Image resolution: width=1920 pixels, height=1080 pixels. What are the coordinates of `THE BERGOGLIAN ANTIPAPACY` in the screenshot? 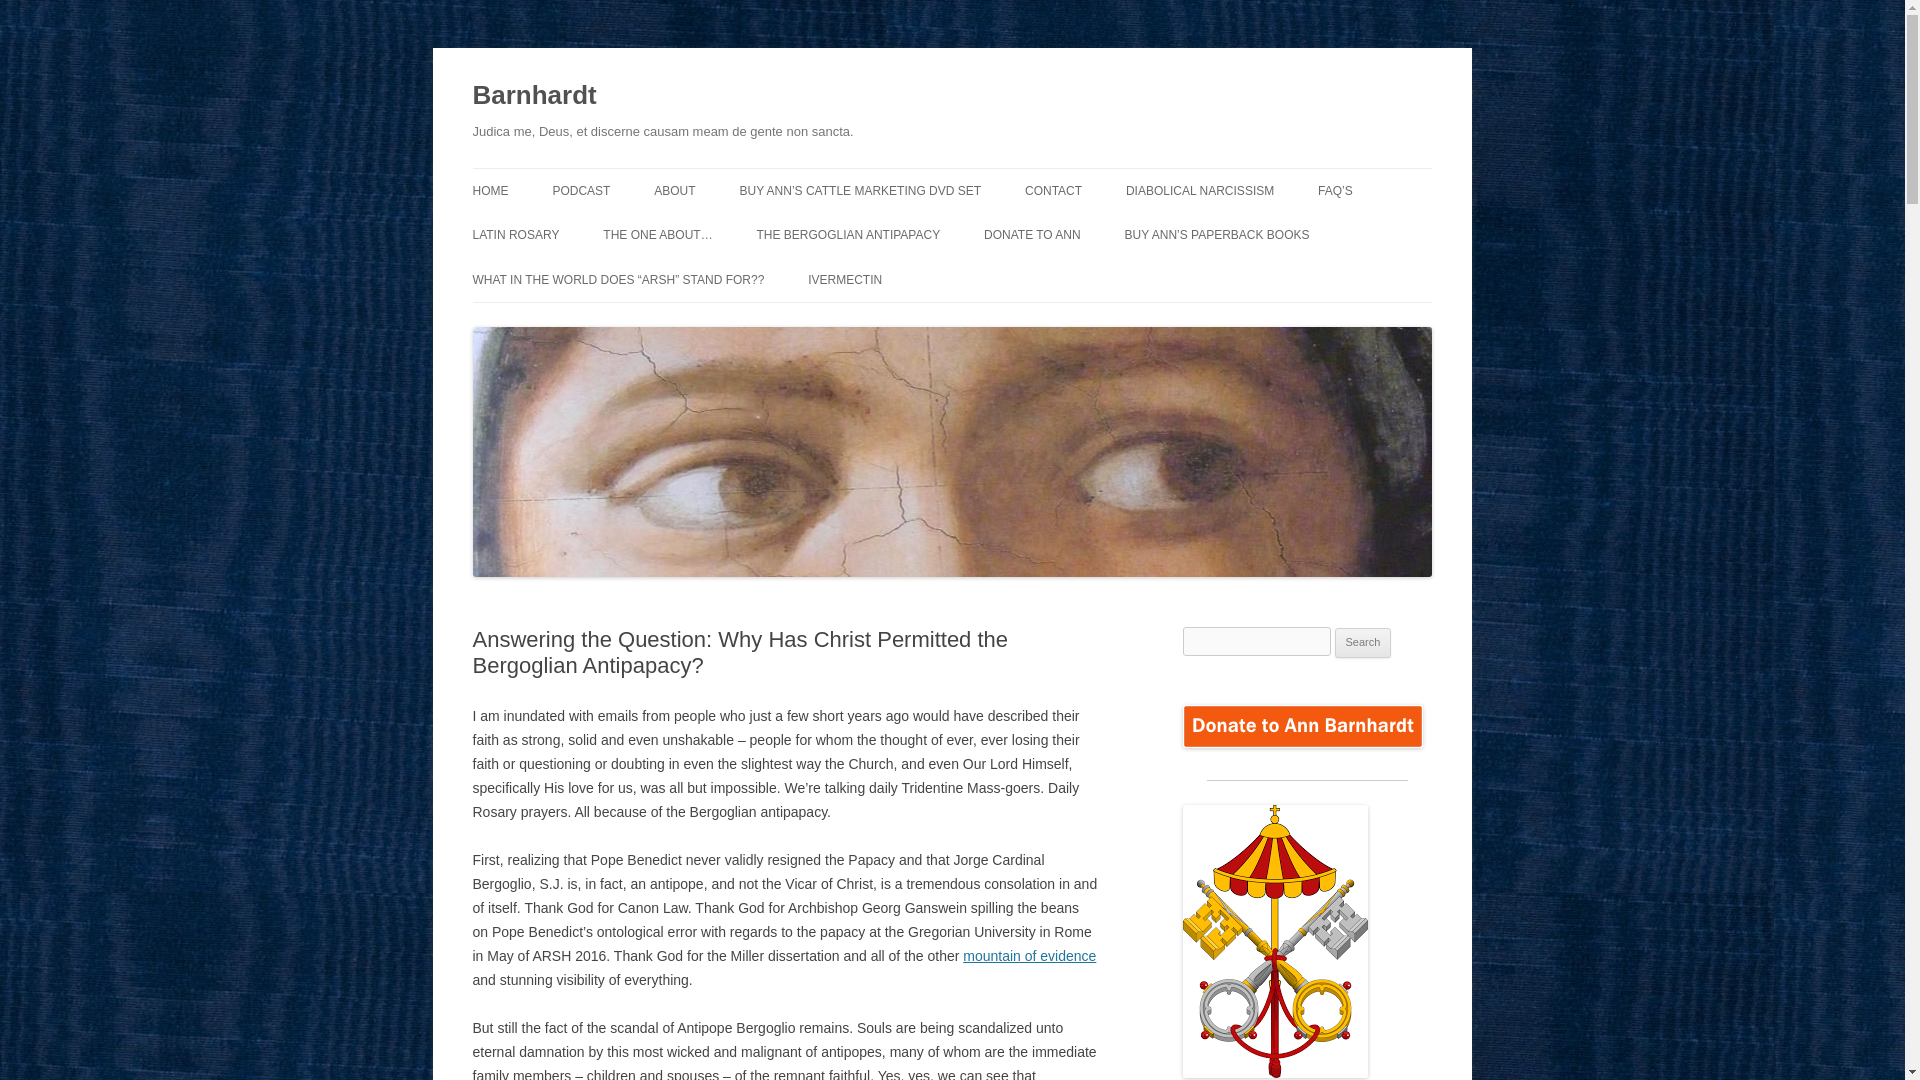 It's located at (848, 234).